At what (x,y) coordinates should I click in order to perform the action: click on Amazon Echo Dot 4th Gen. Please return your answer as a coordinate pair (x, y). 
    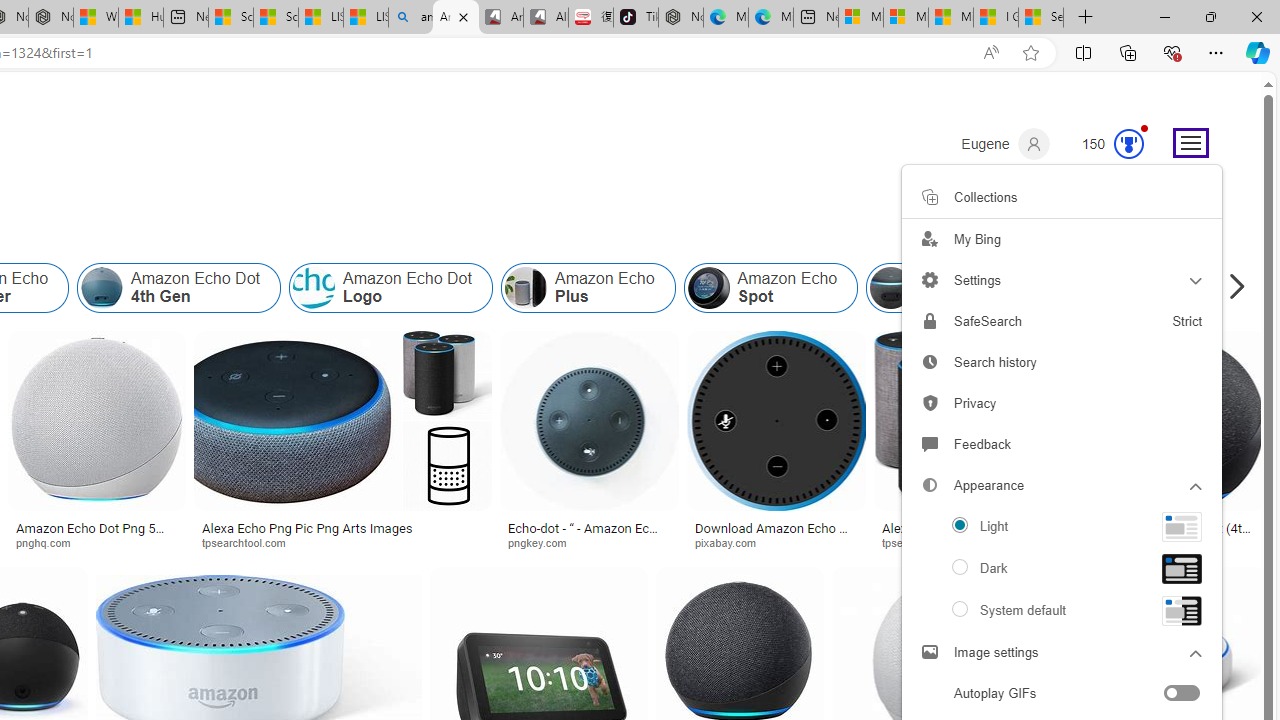
    Looking at the image, I should click on (179, 288).